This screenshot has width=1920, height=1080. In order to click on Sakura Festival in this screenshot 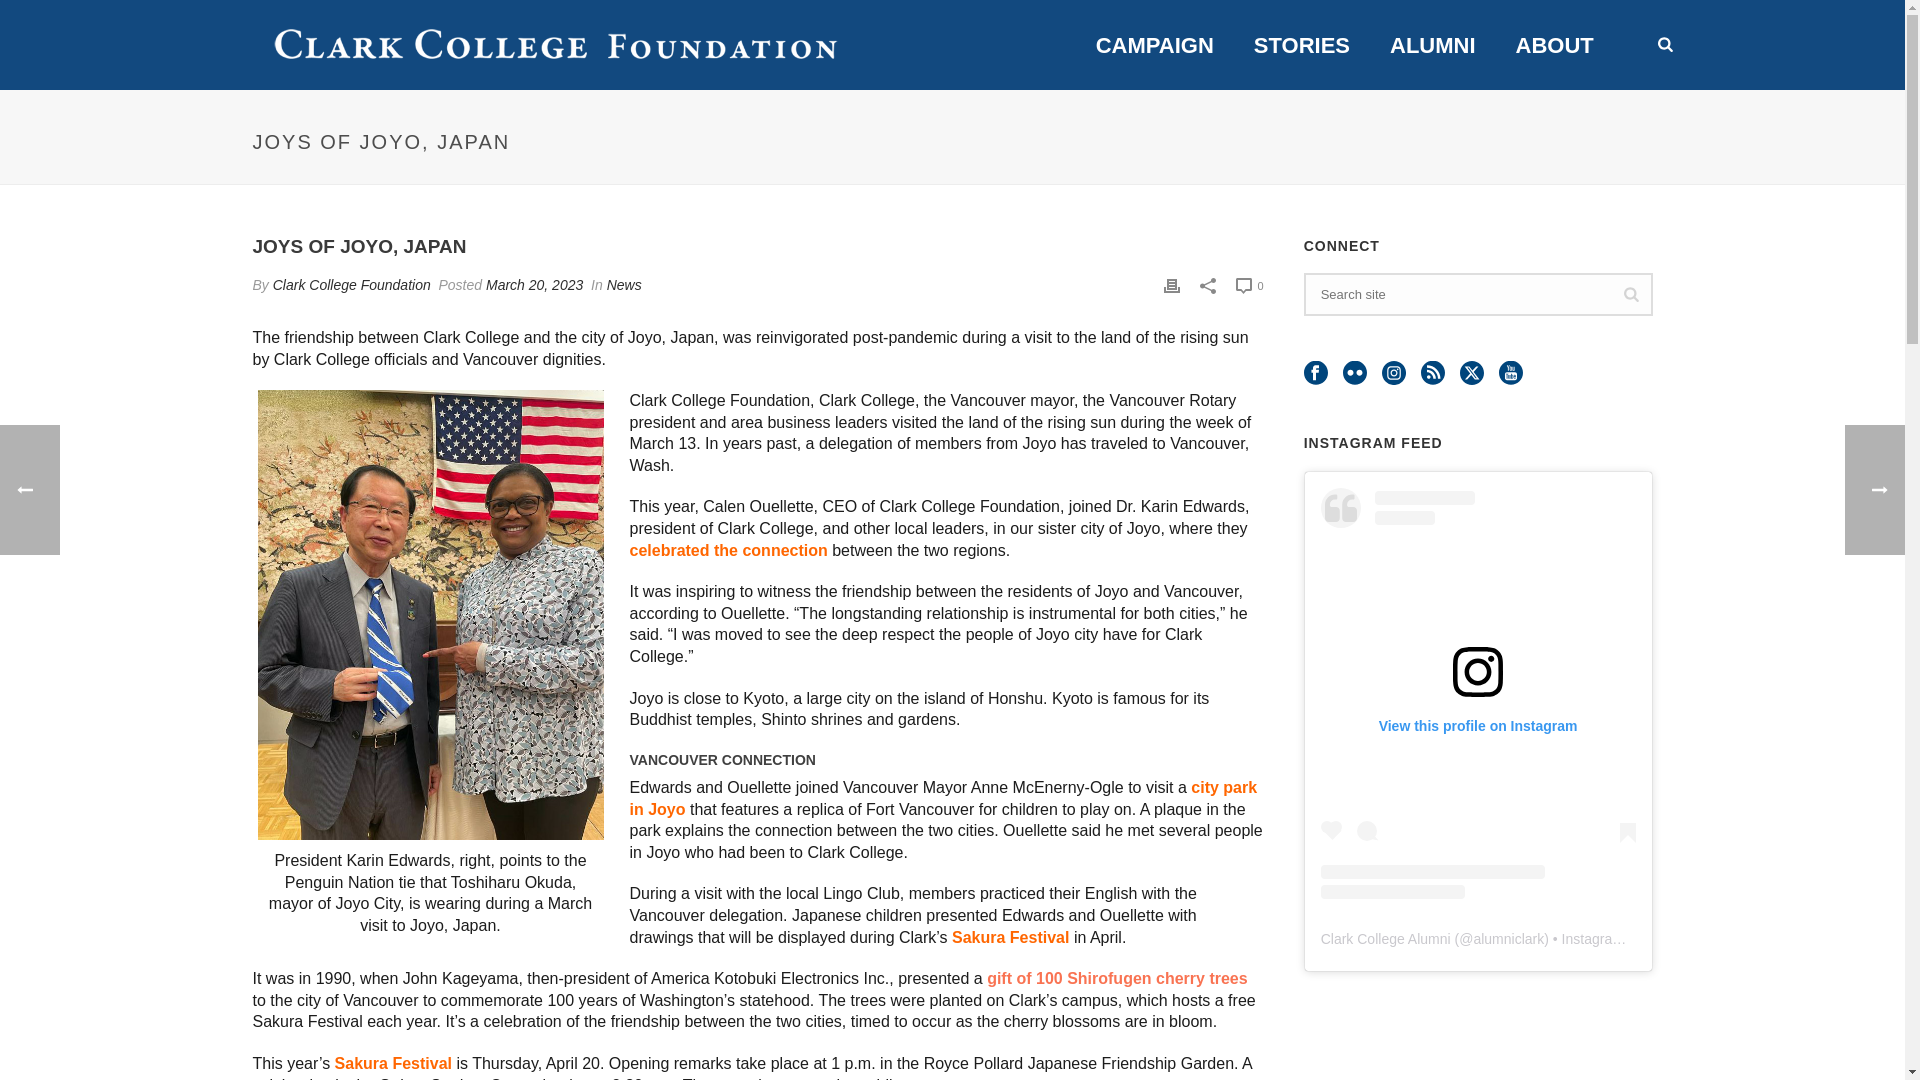, I will do `click(1010, 937)`.